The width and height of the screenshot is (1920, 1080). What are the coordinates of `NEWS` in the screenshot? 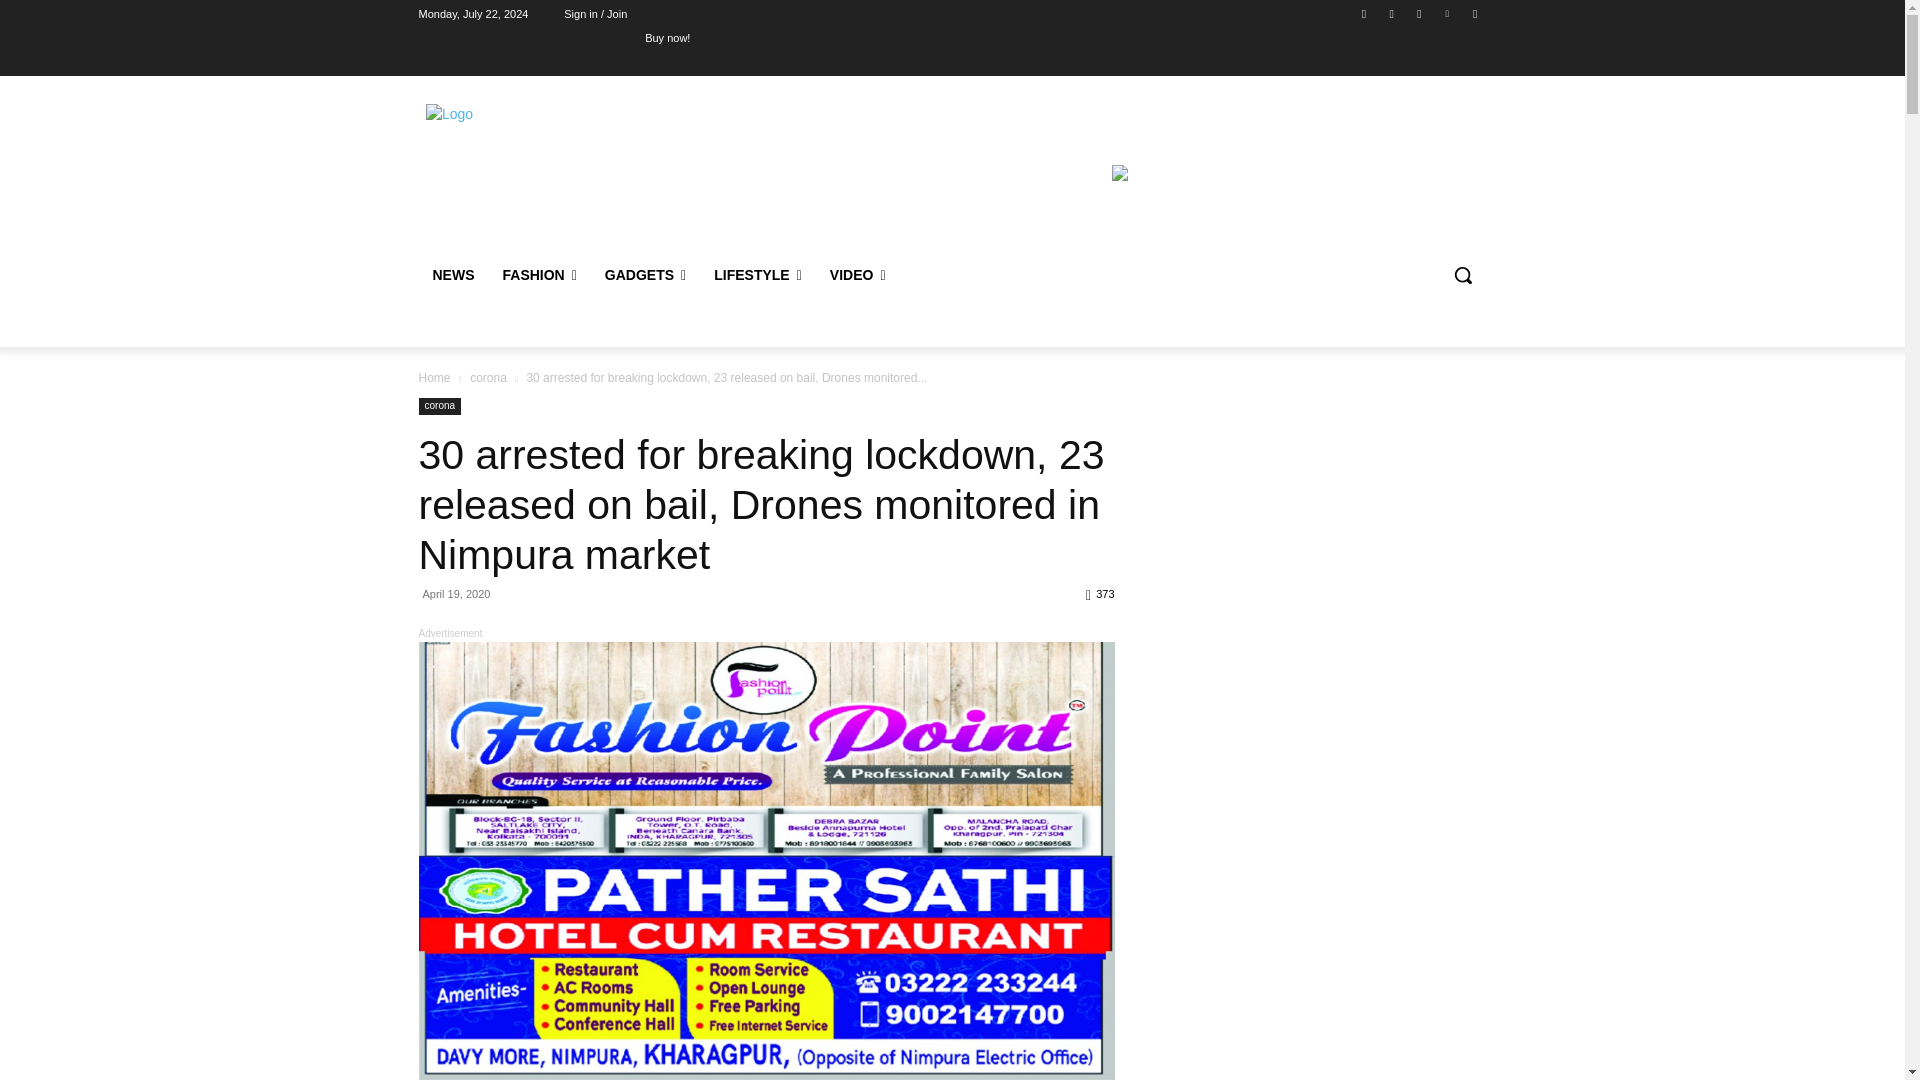 It's located at (452, 274).